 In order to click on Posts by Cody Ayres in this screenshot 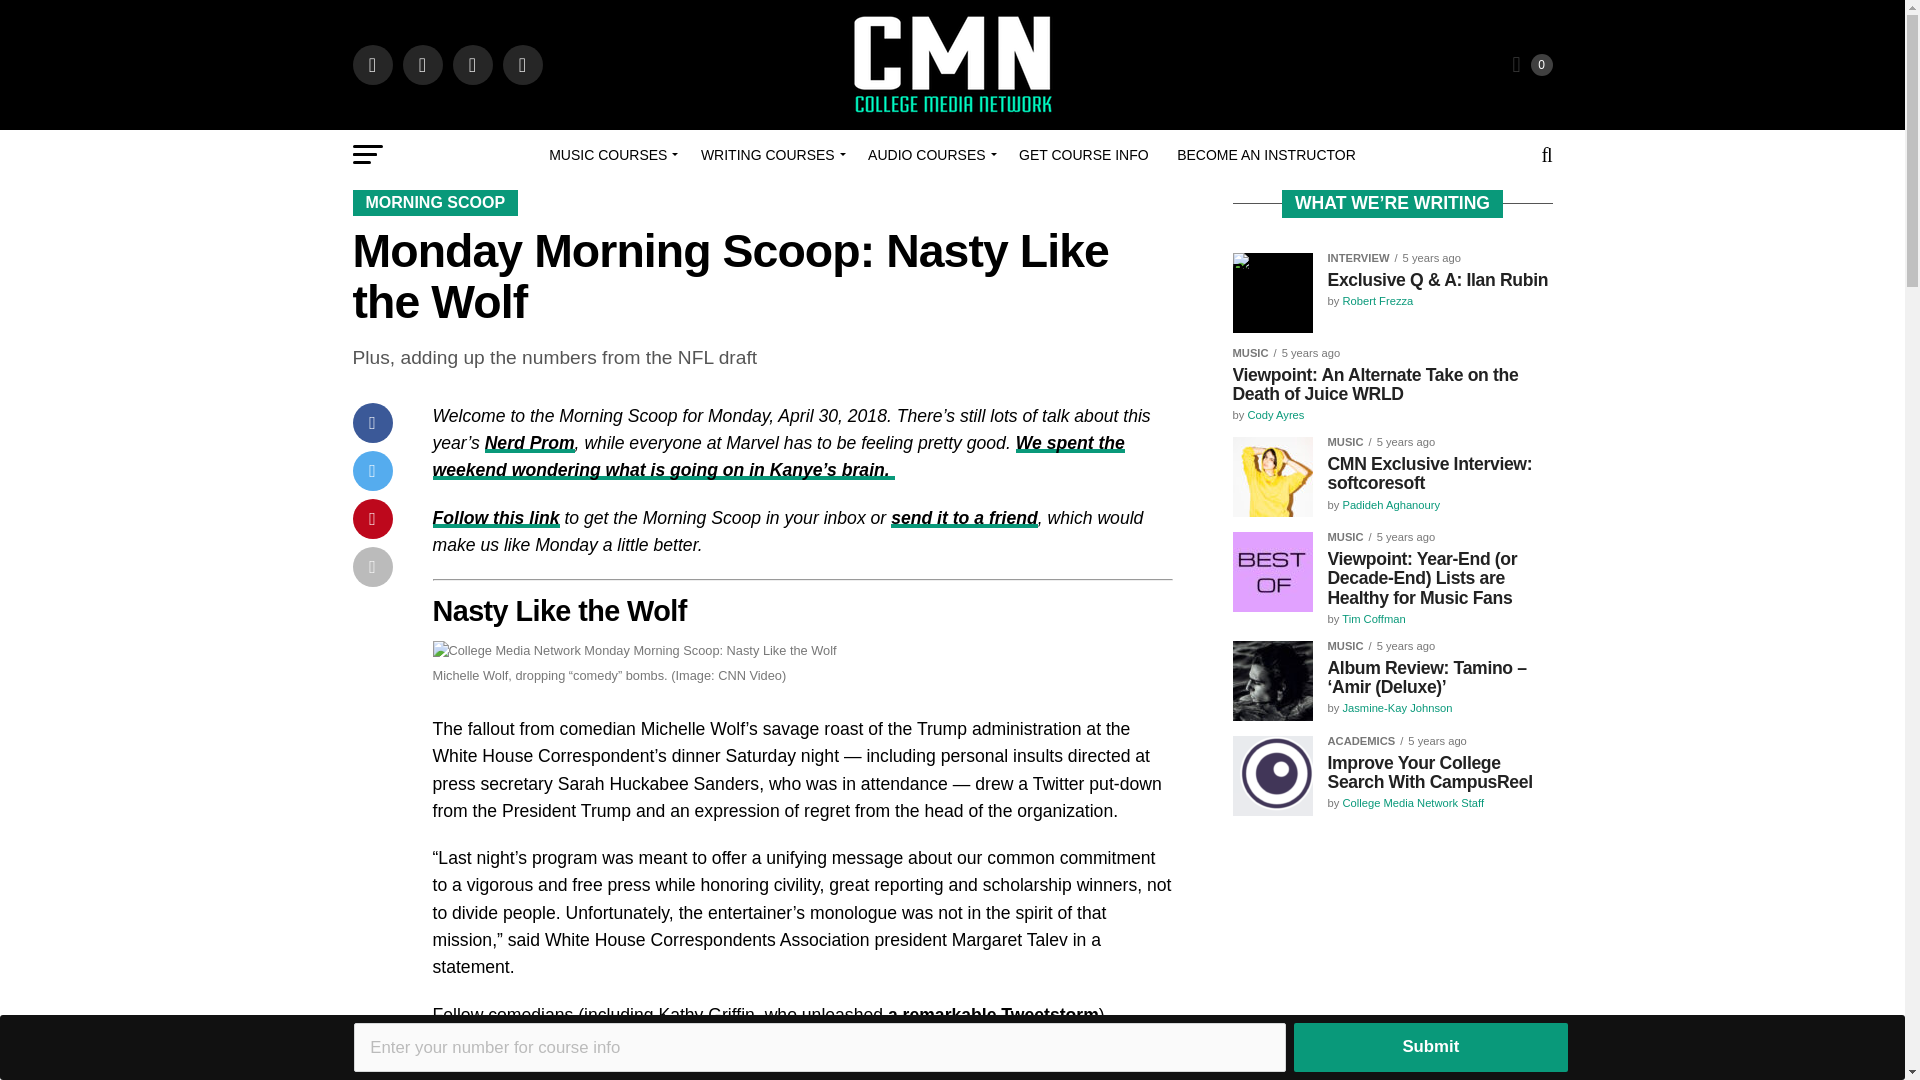, I will do `click(1274, 415)`.